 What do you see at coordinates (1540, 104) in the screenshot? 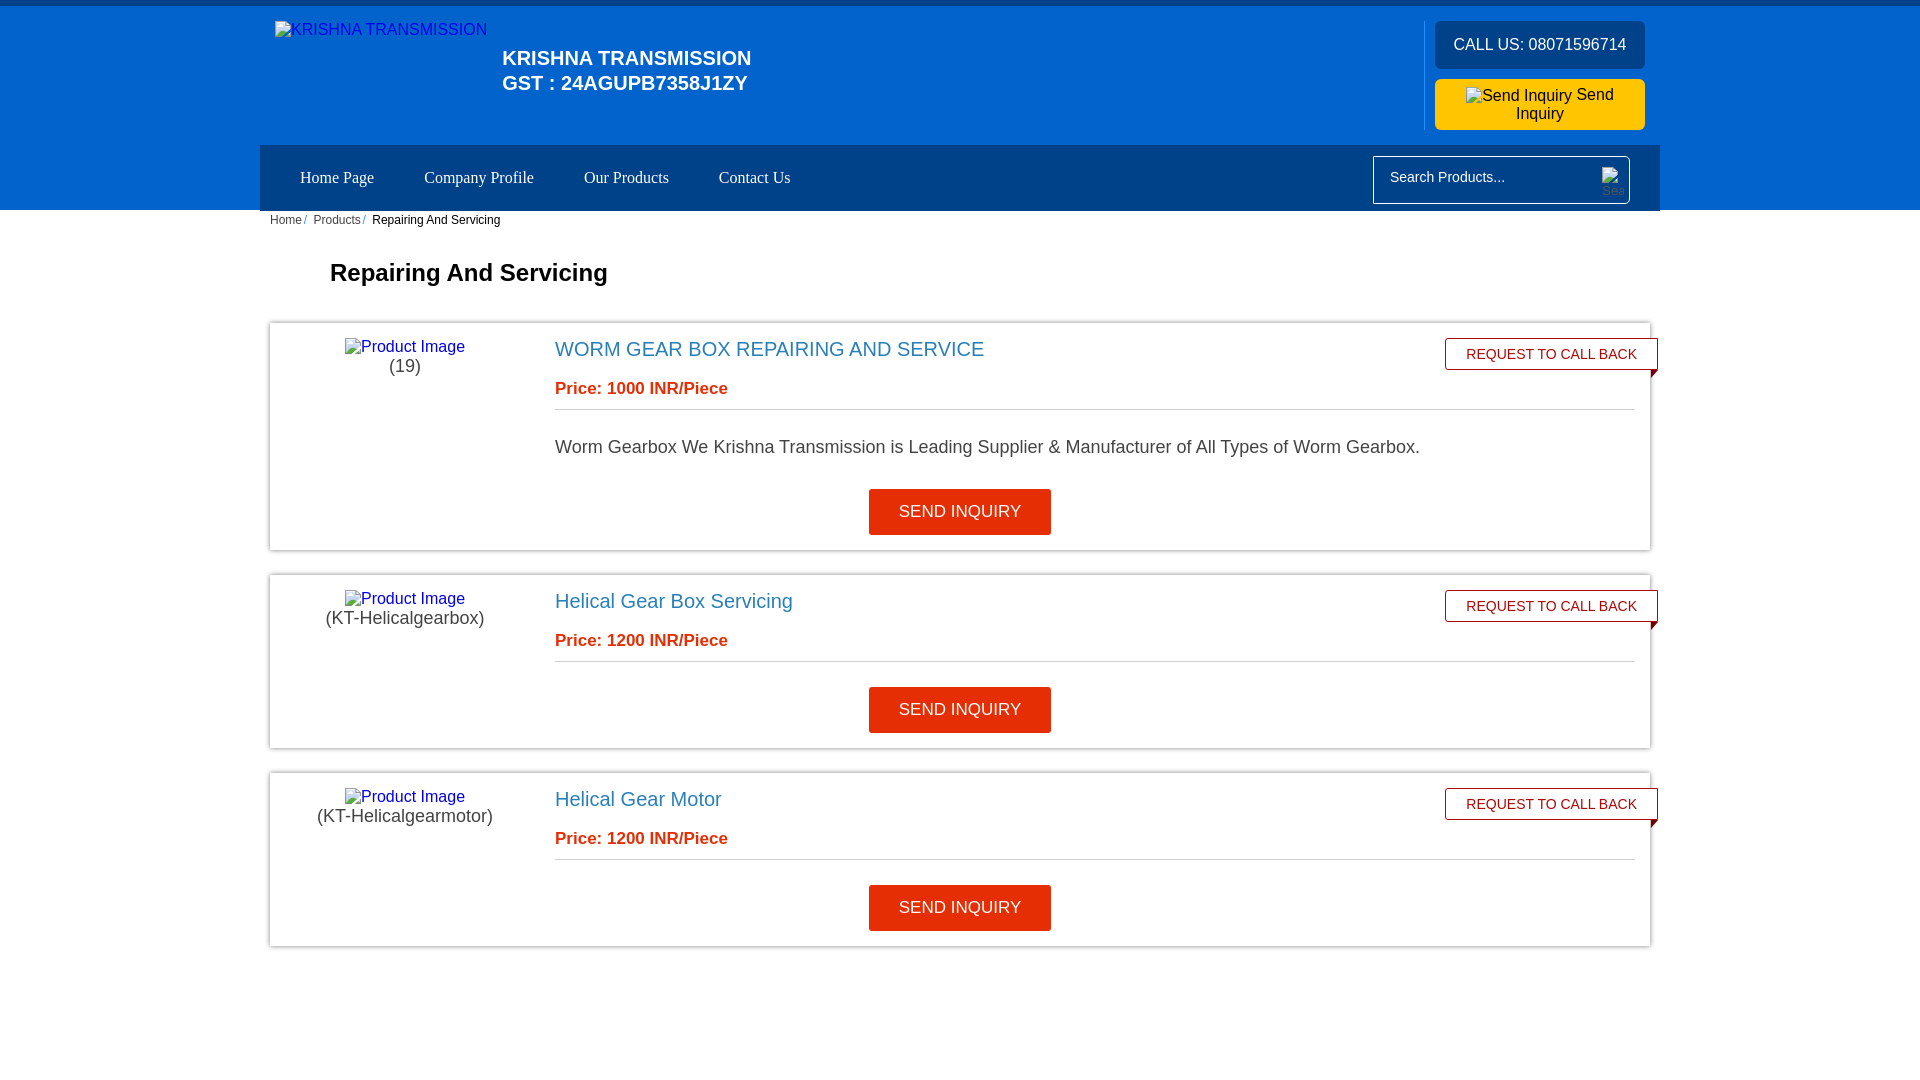
I see `Send Inquiry` at bounding box center [1540, 104].